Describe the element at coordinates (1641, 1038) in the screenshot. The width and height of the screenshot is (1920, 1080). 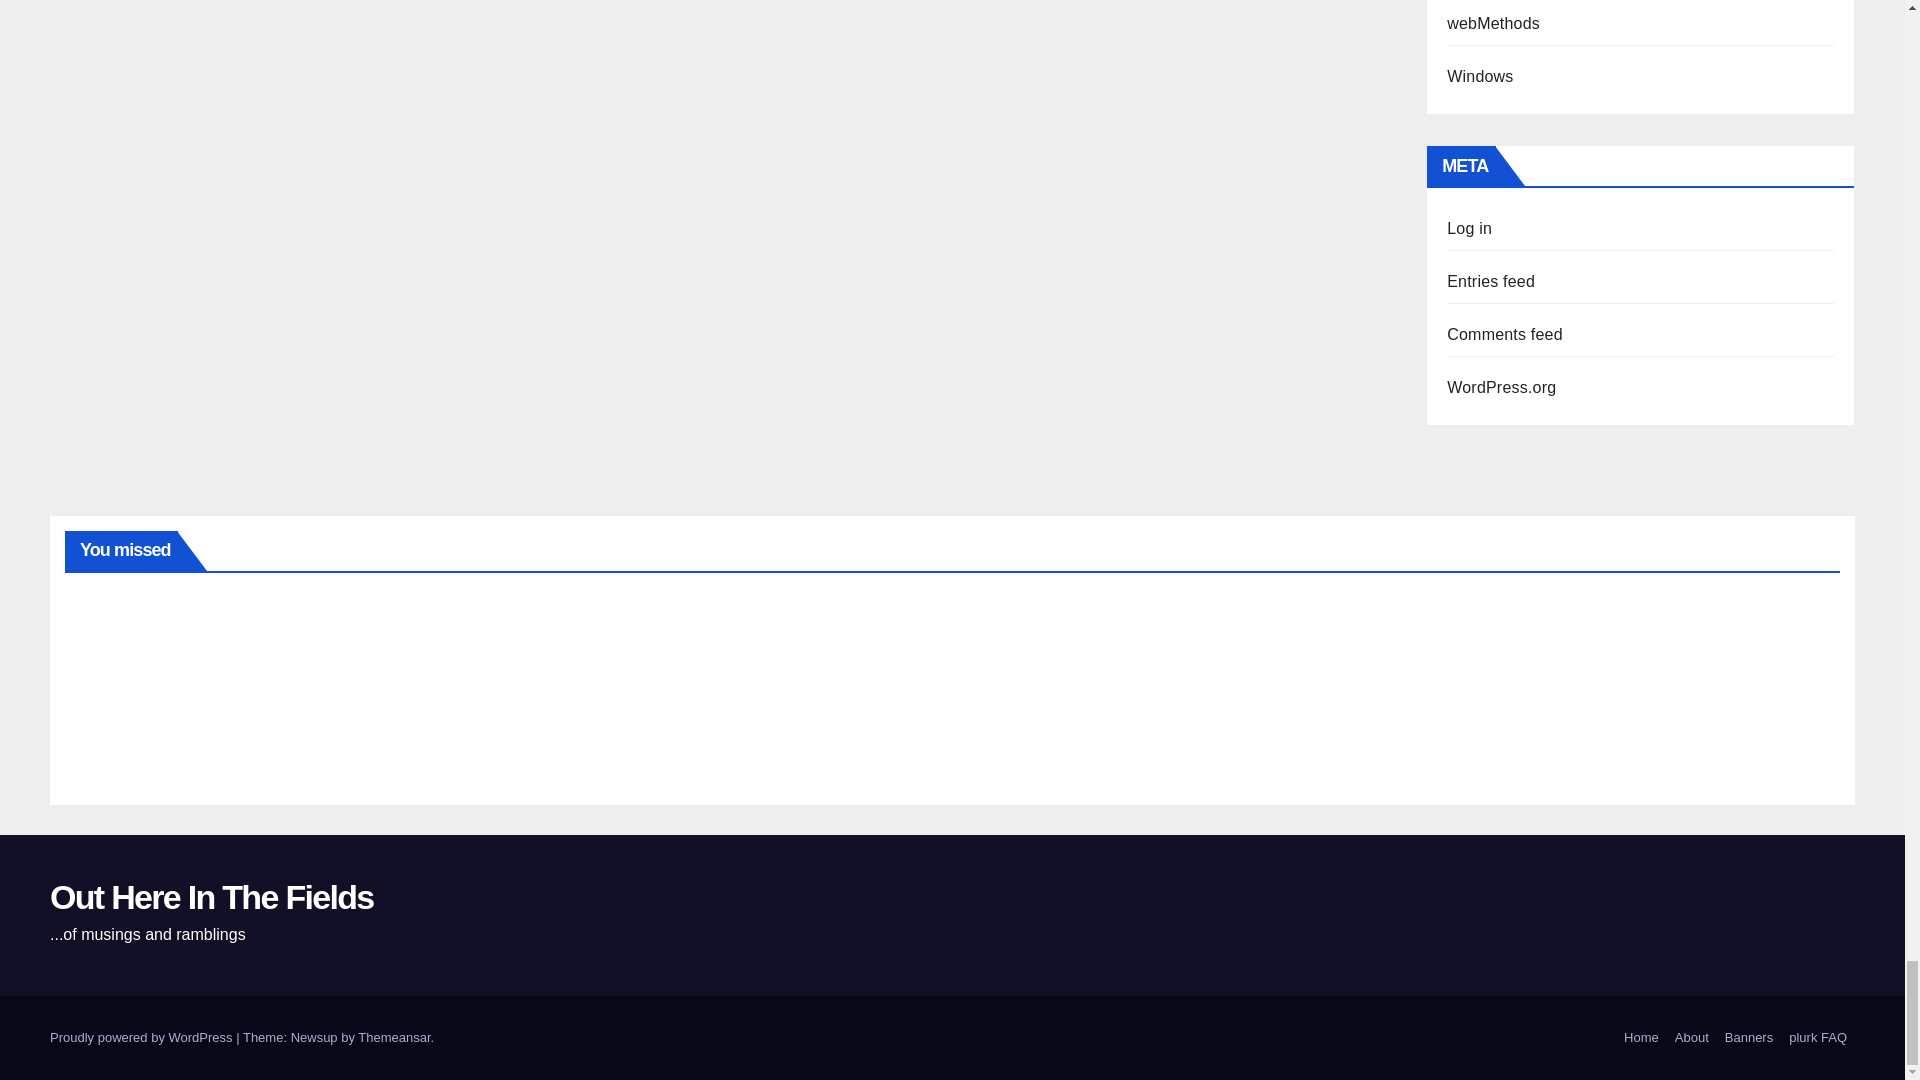
I see `Home` at that location.